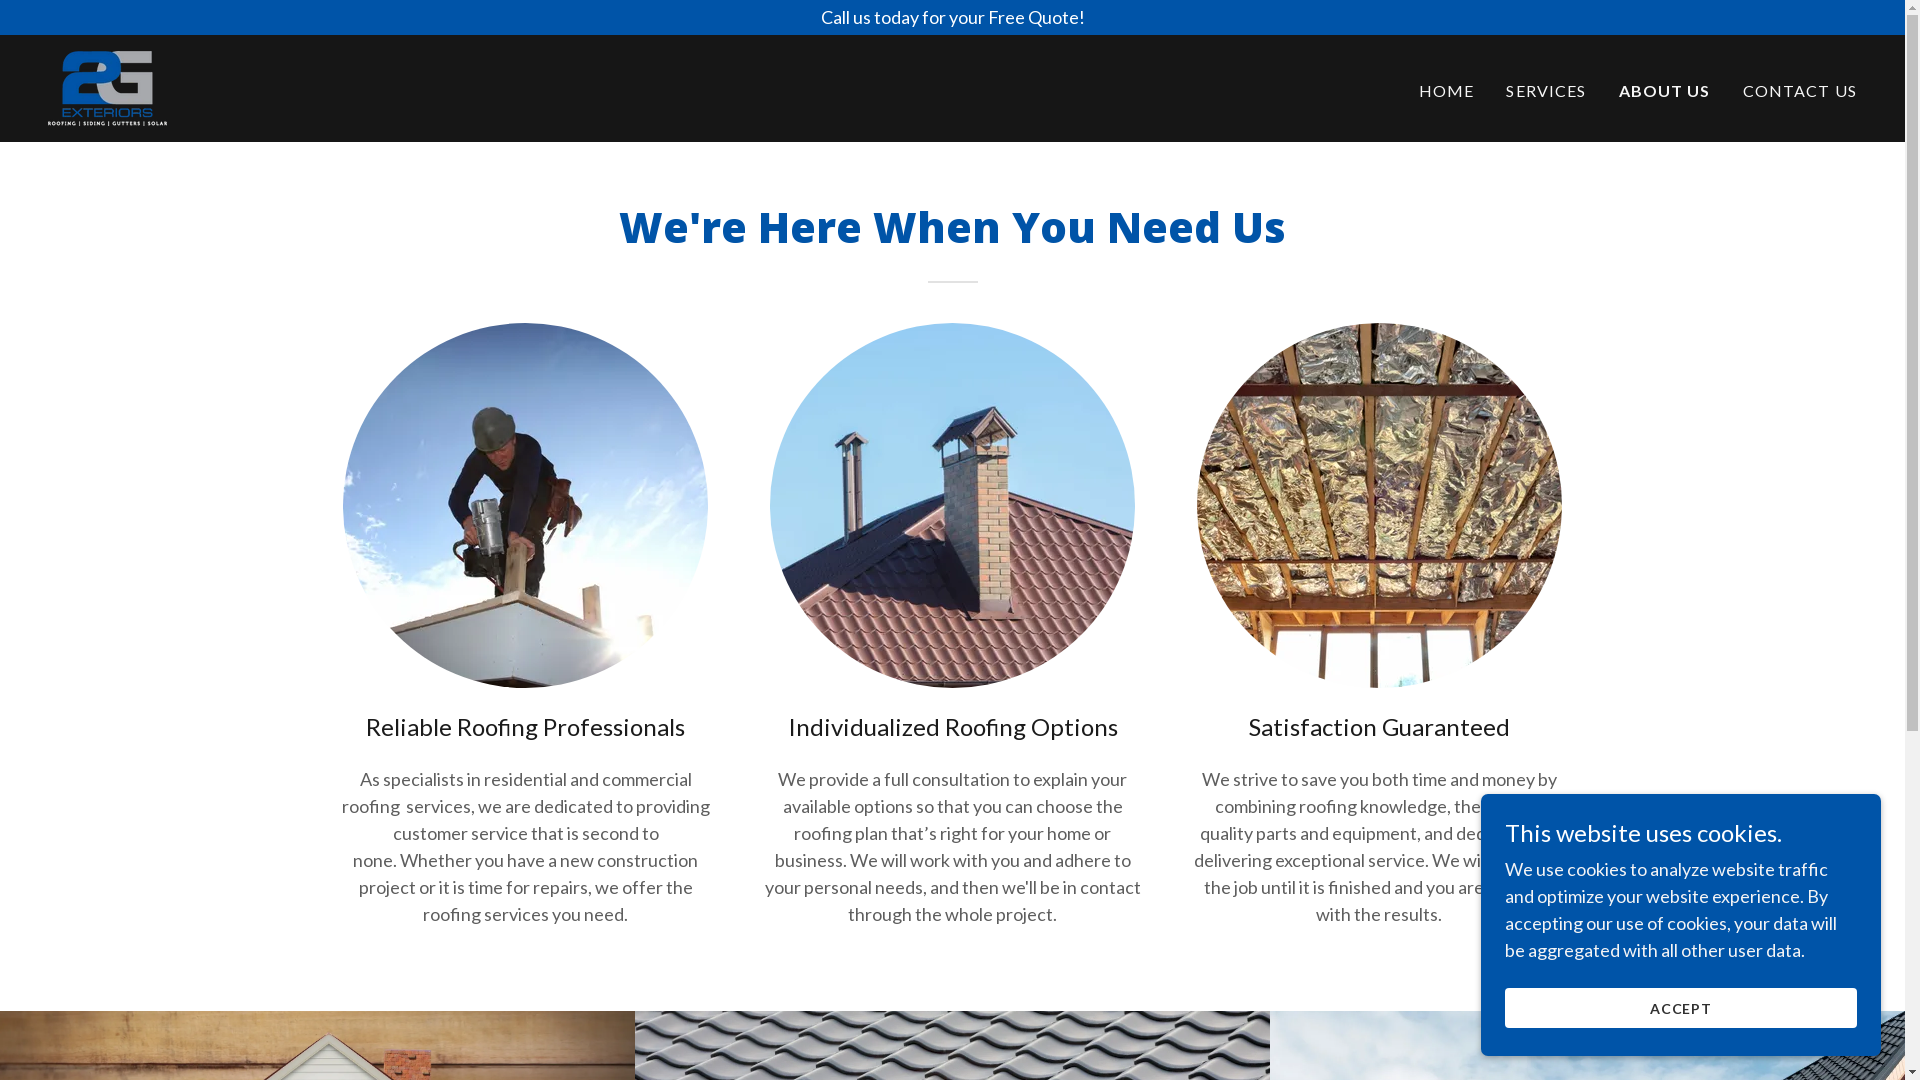  I want to click on 2G Exteriors, so click(108, 86).